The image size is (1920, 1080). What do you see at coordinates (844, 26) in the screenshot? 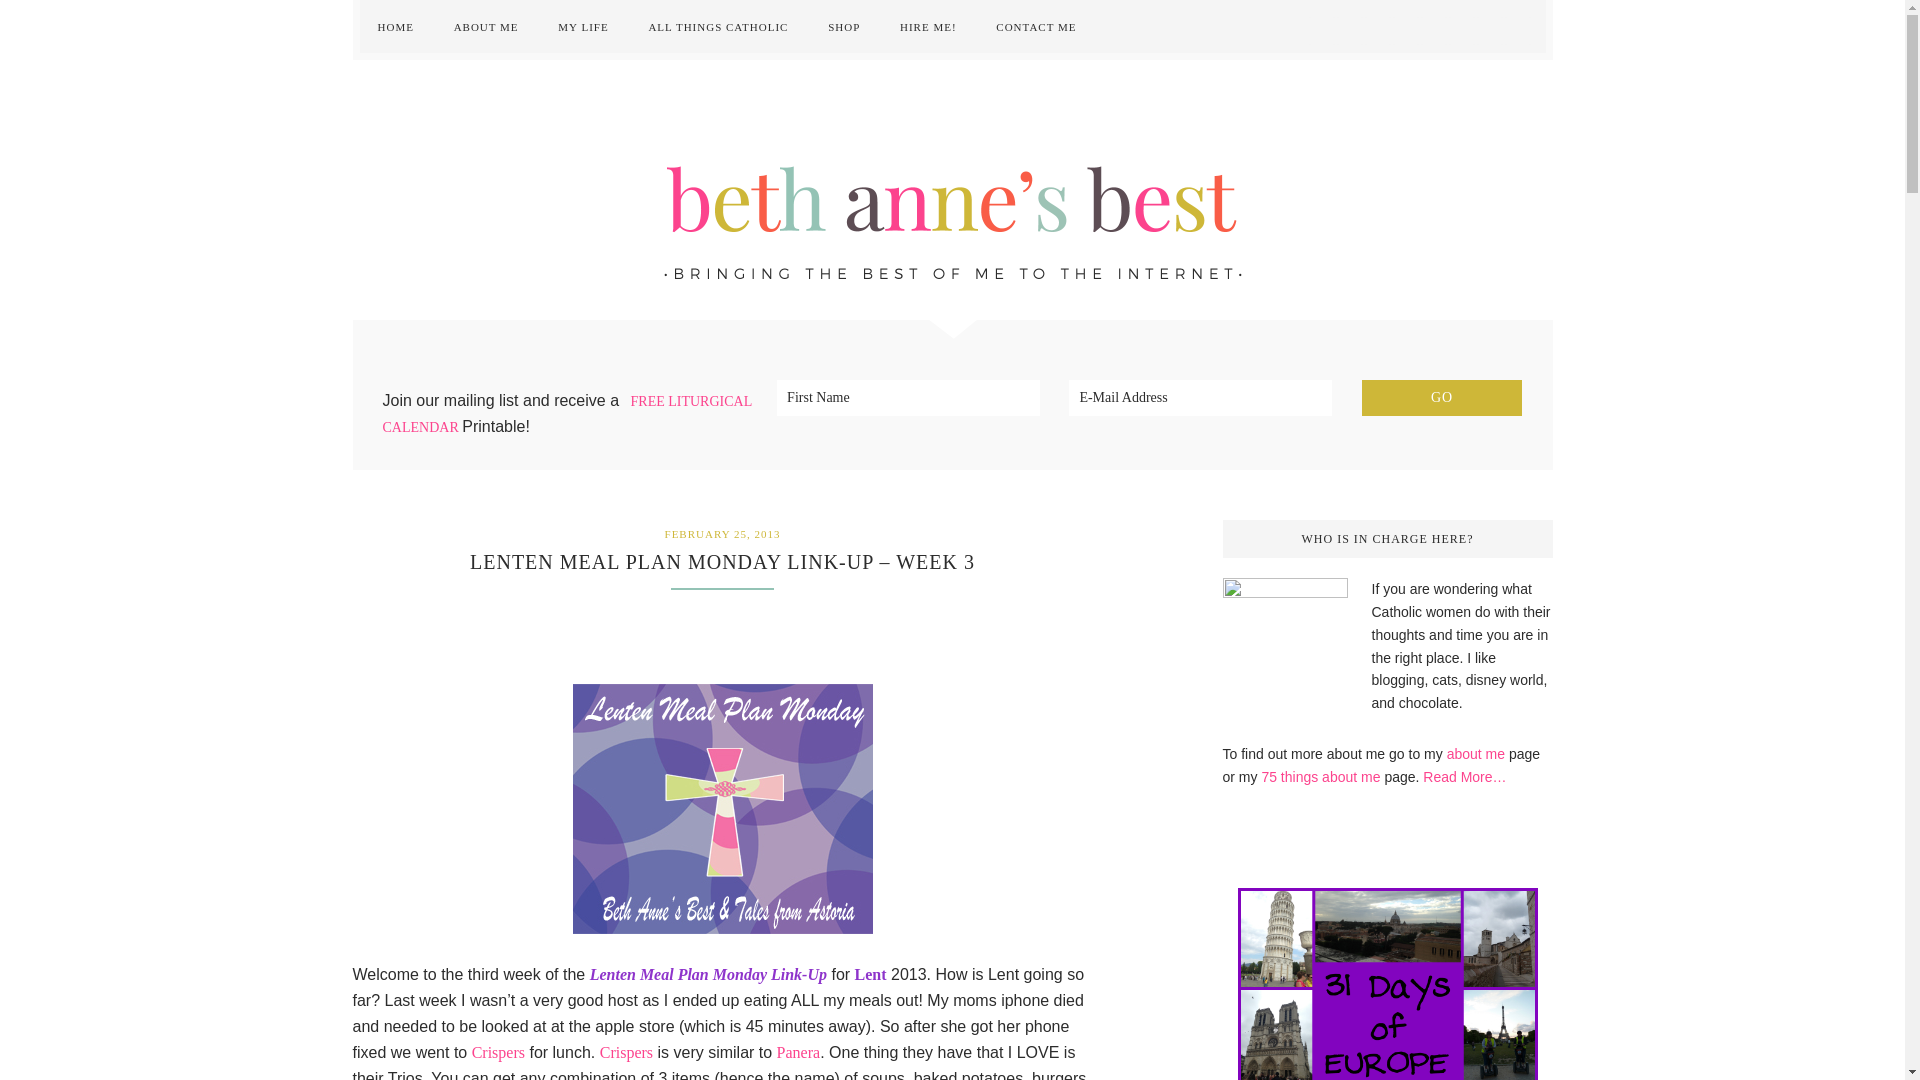
I see `SHOP` at bounding box center [844, 26].